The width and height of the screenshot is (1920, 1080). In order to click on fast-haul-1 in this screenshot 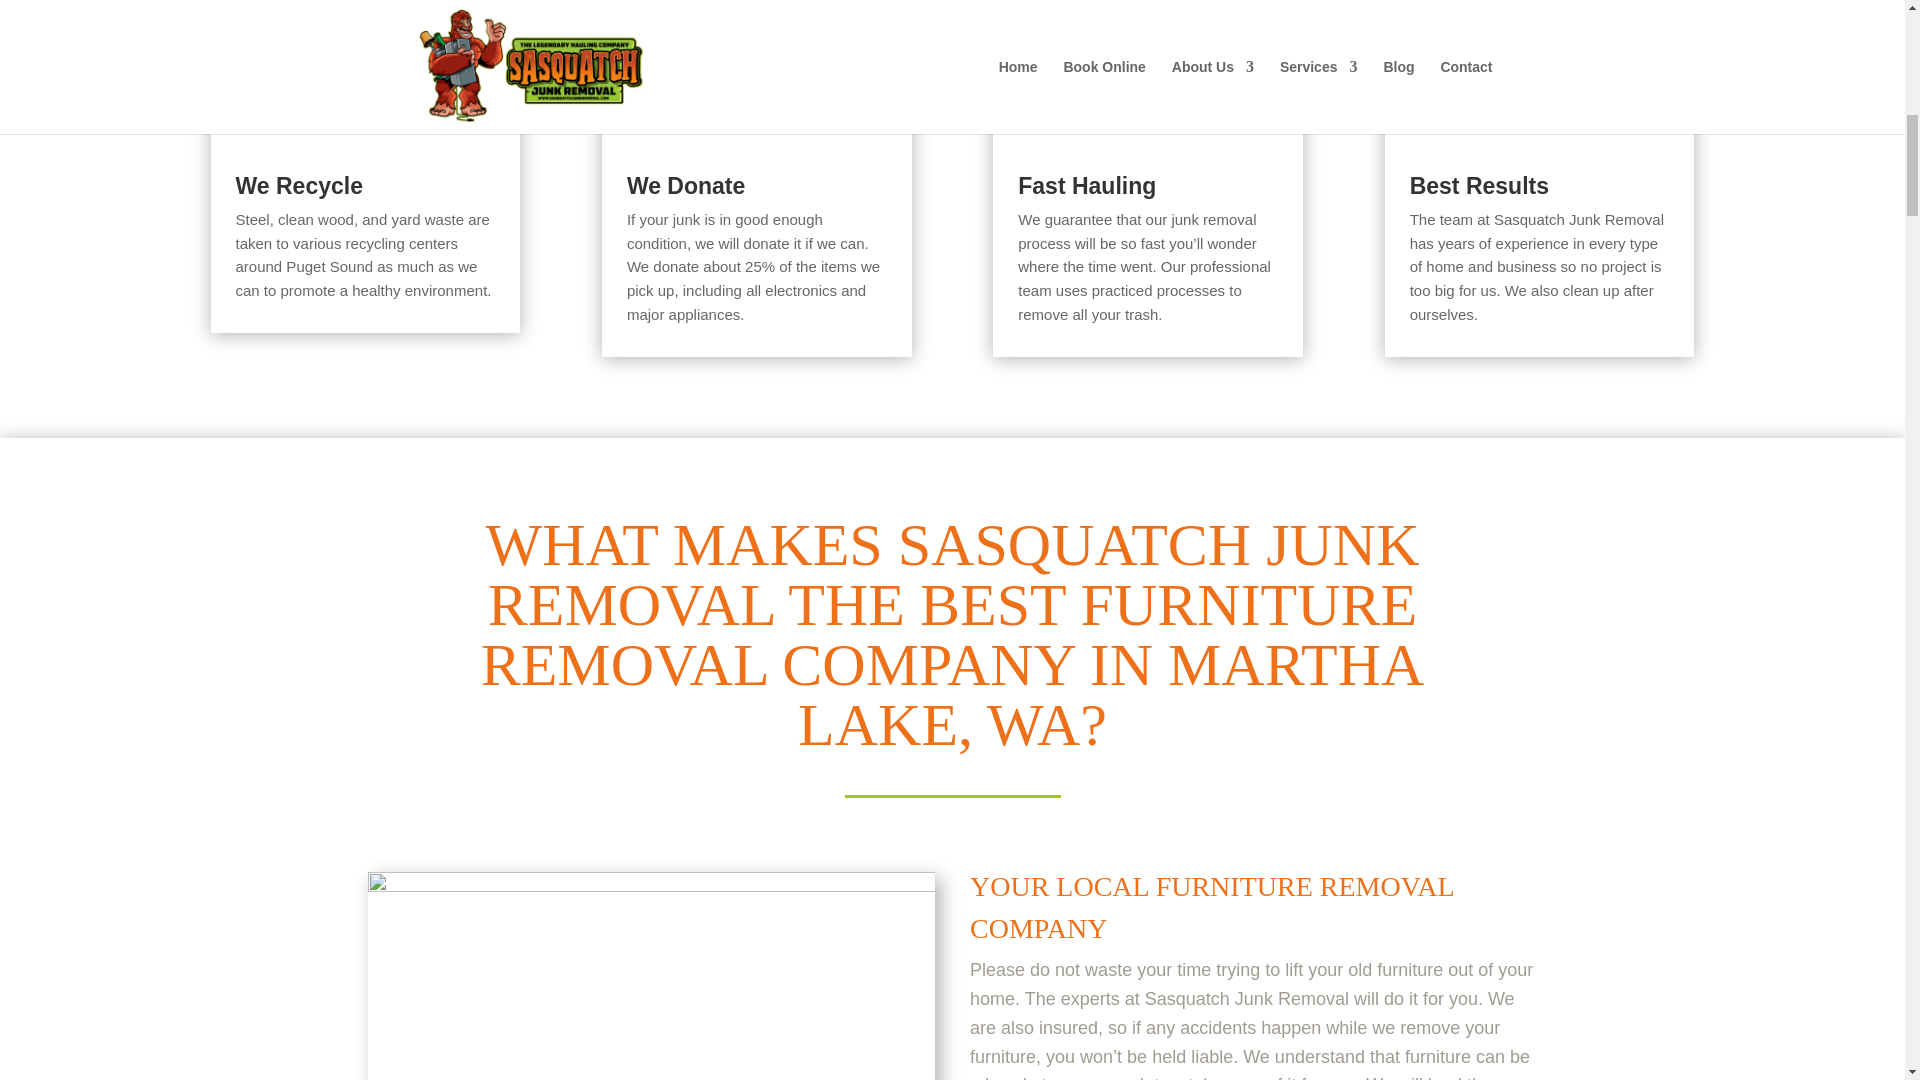, I will do `click(1148, 66)`.